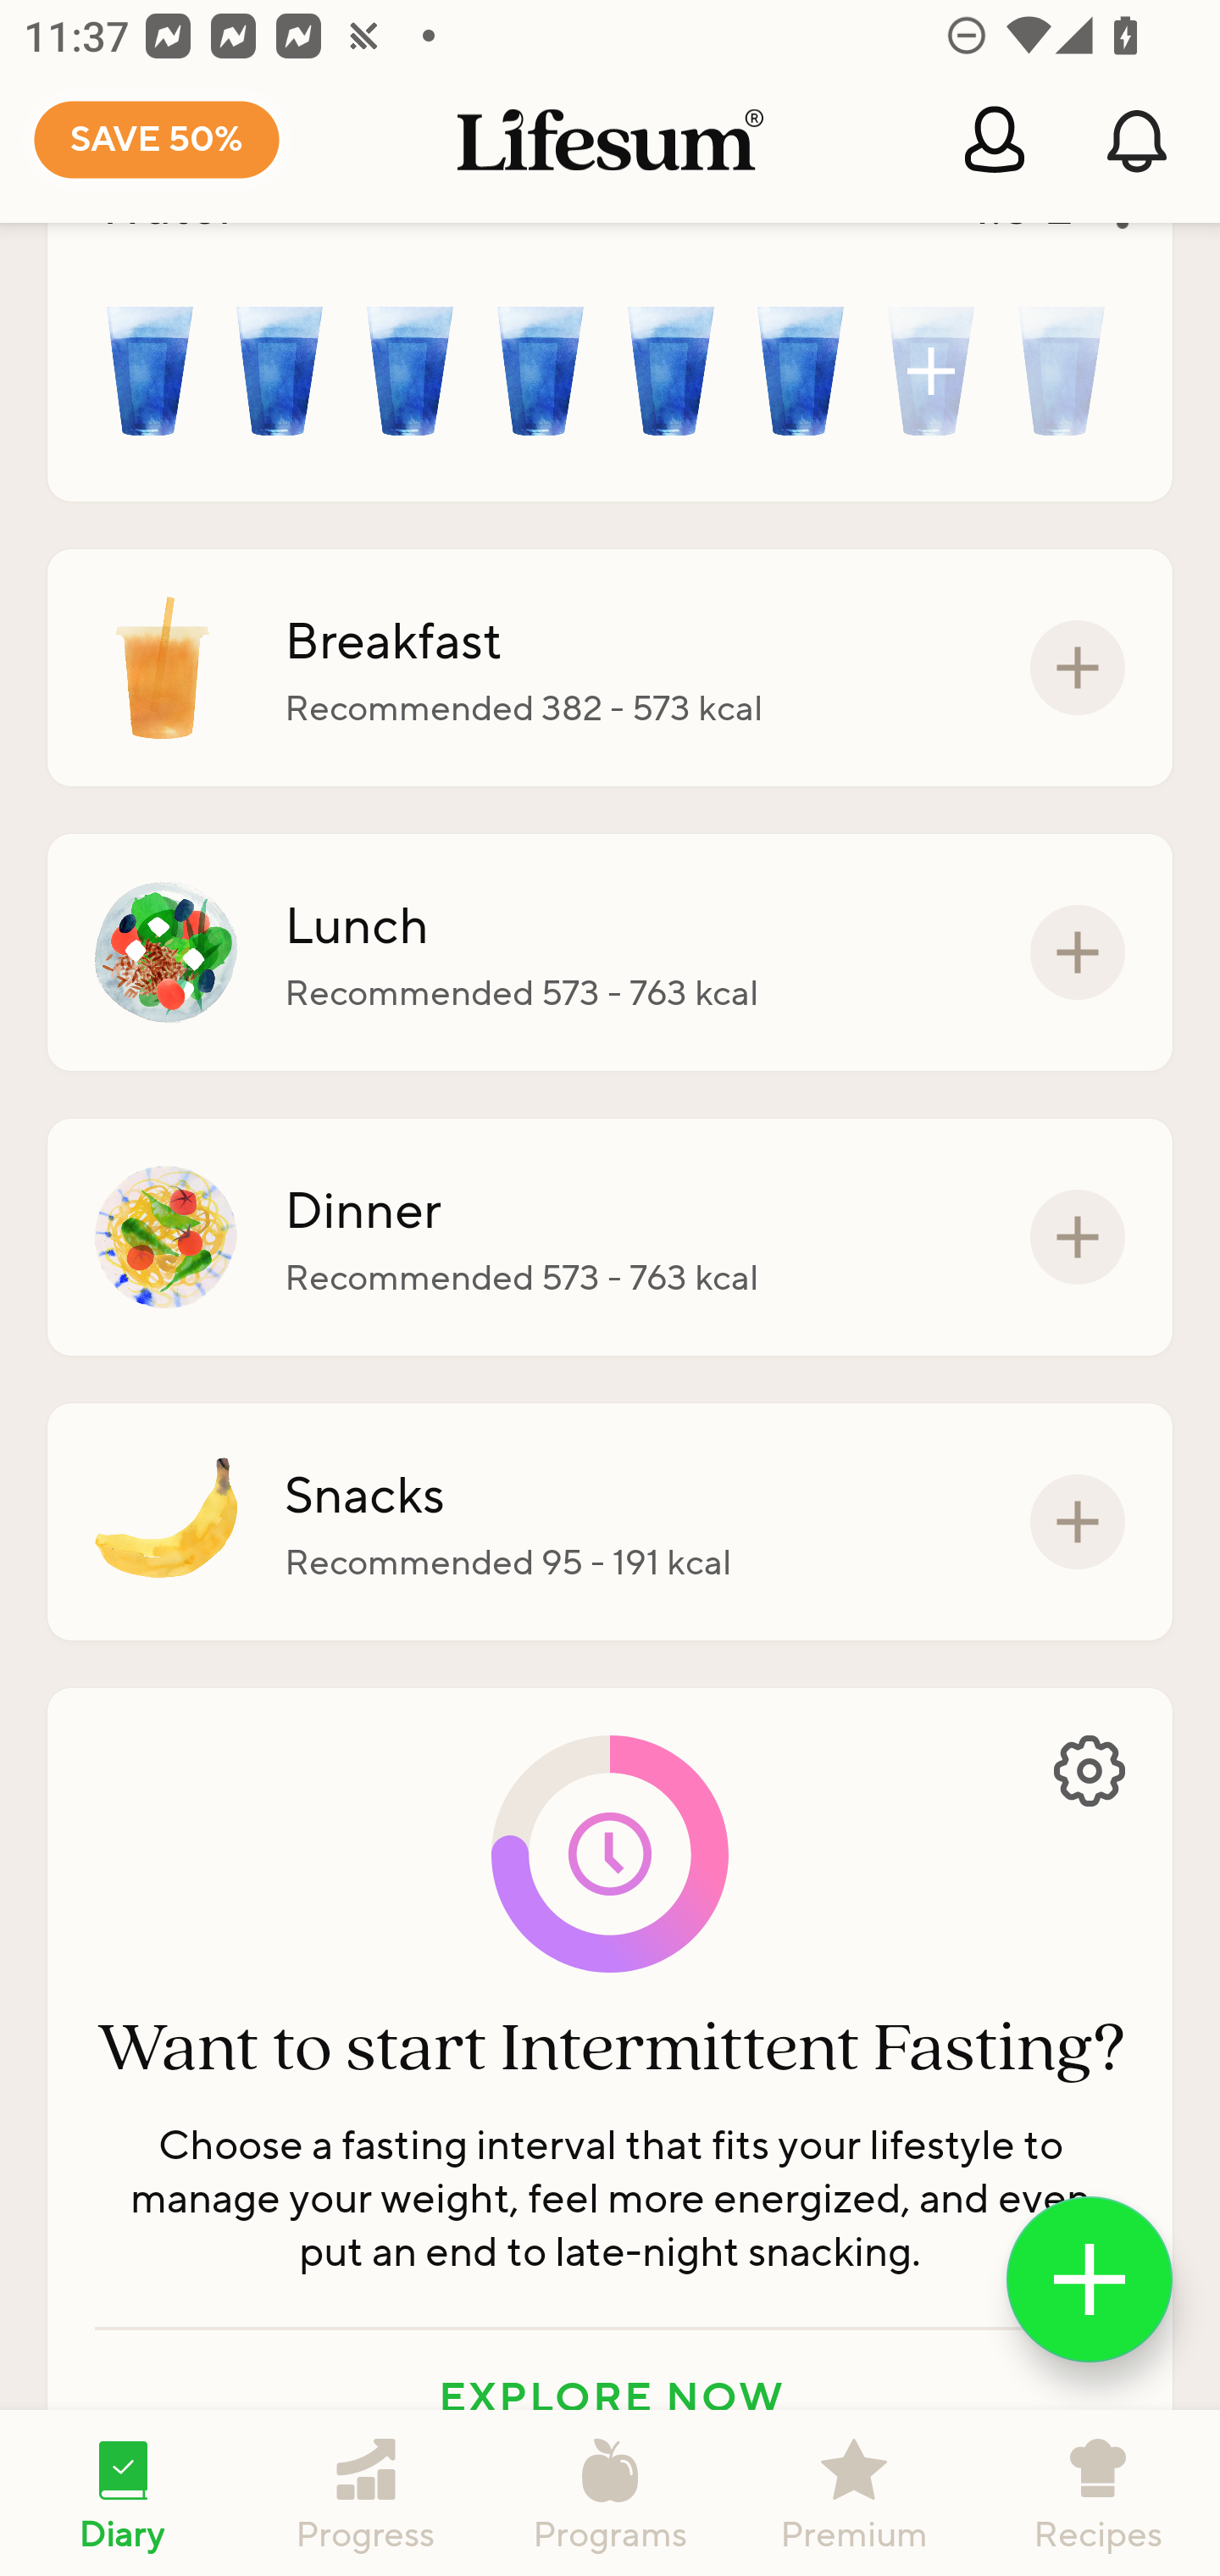 Image resolution: width=1220 pixels, height=2576 pixels. What do you see at coordinates (610, 2396) in the screenshot?
I see `EXPLORE NOW` at bounding box center [610, 2396].